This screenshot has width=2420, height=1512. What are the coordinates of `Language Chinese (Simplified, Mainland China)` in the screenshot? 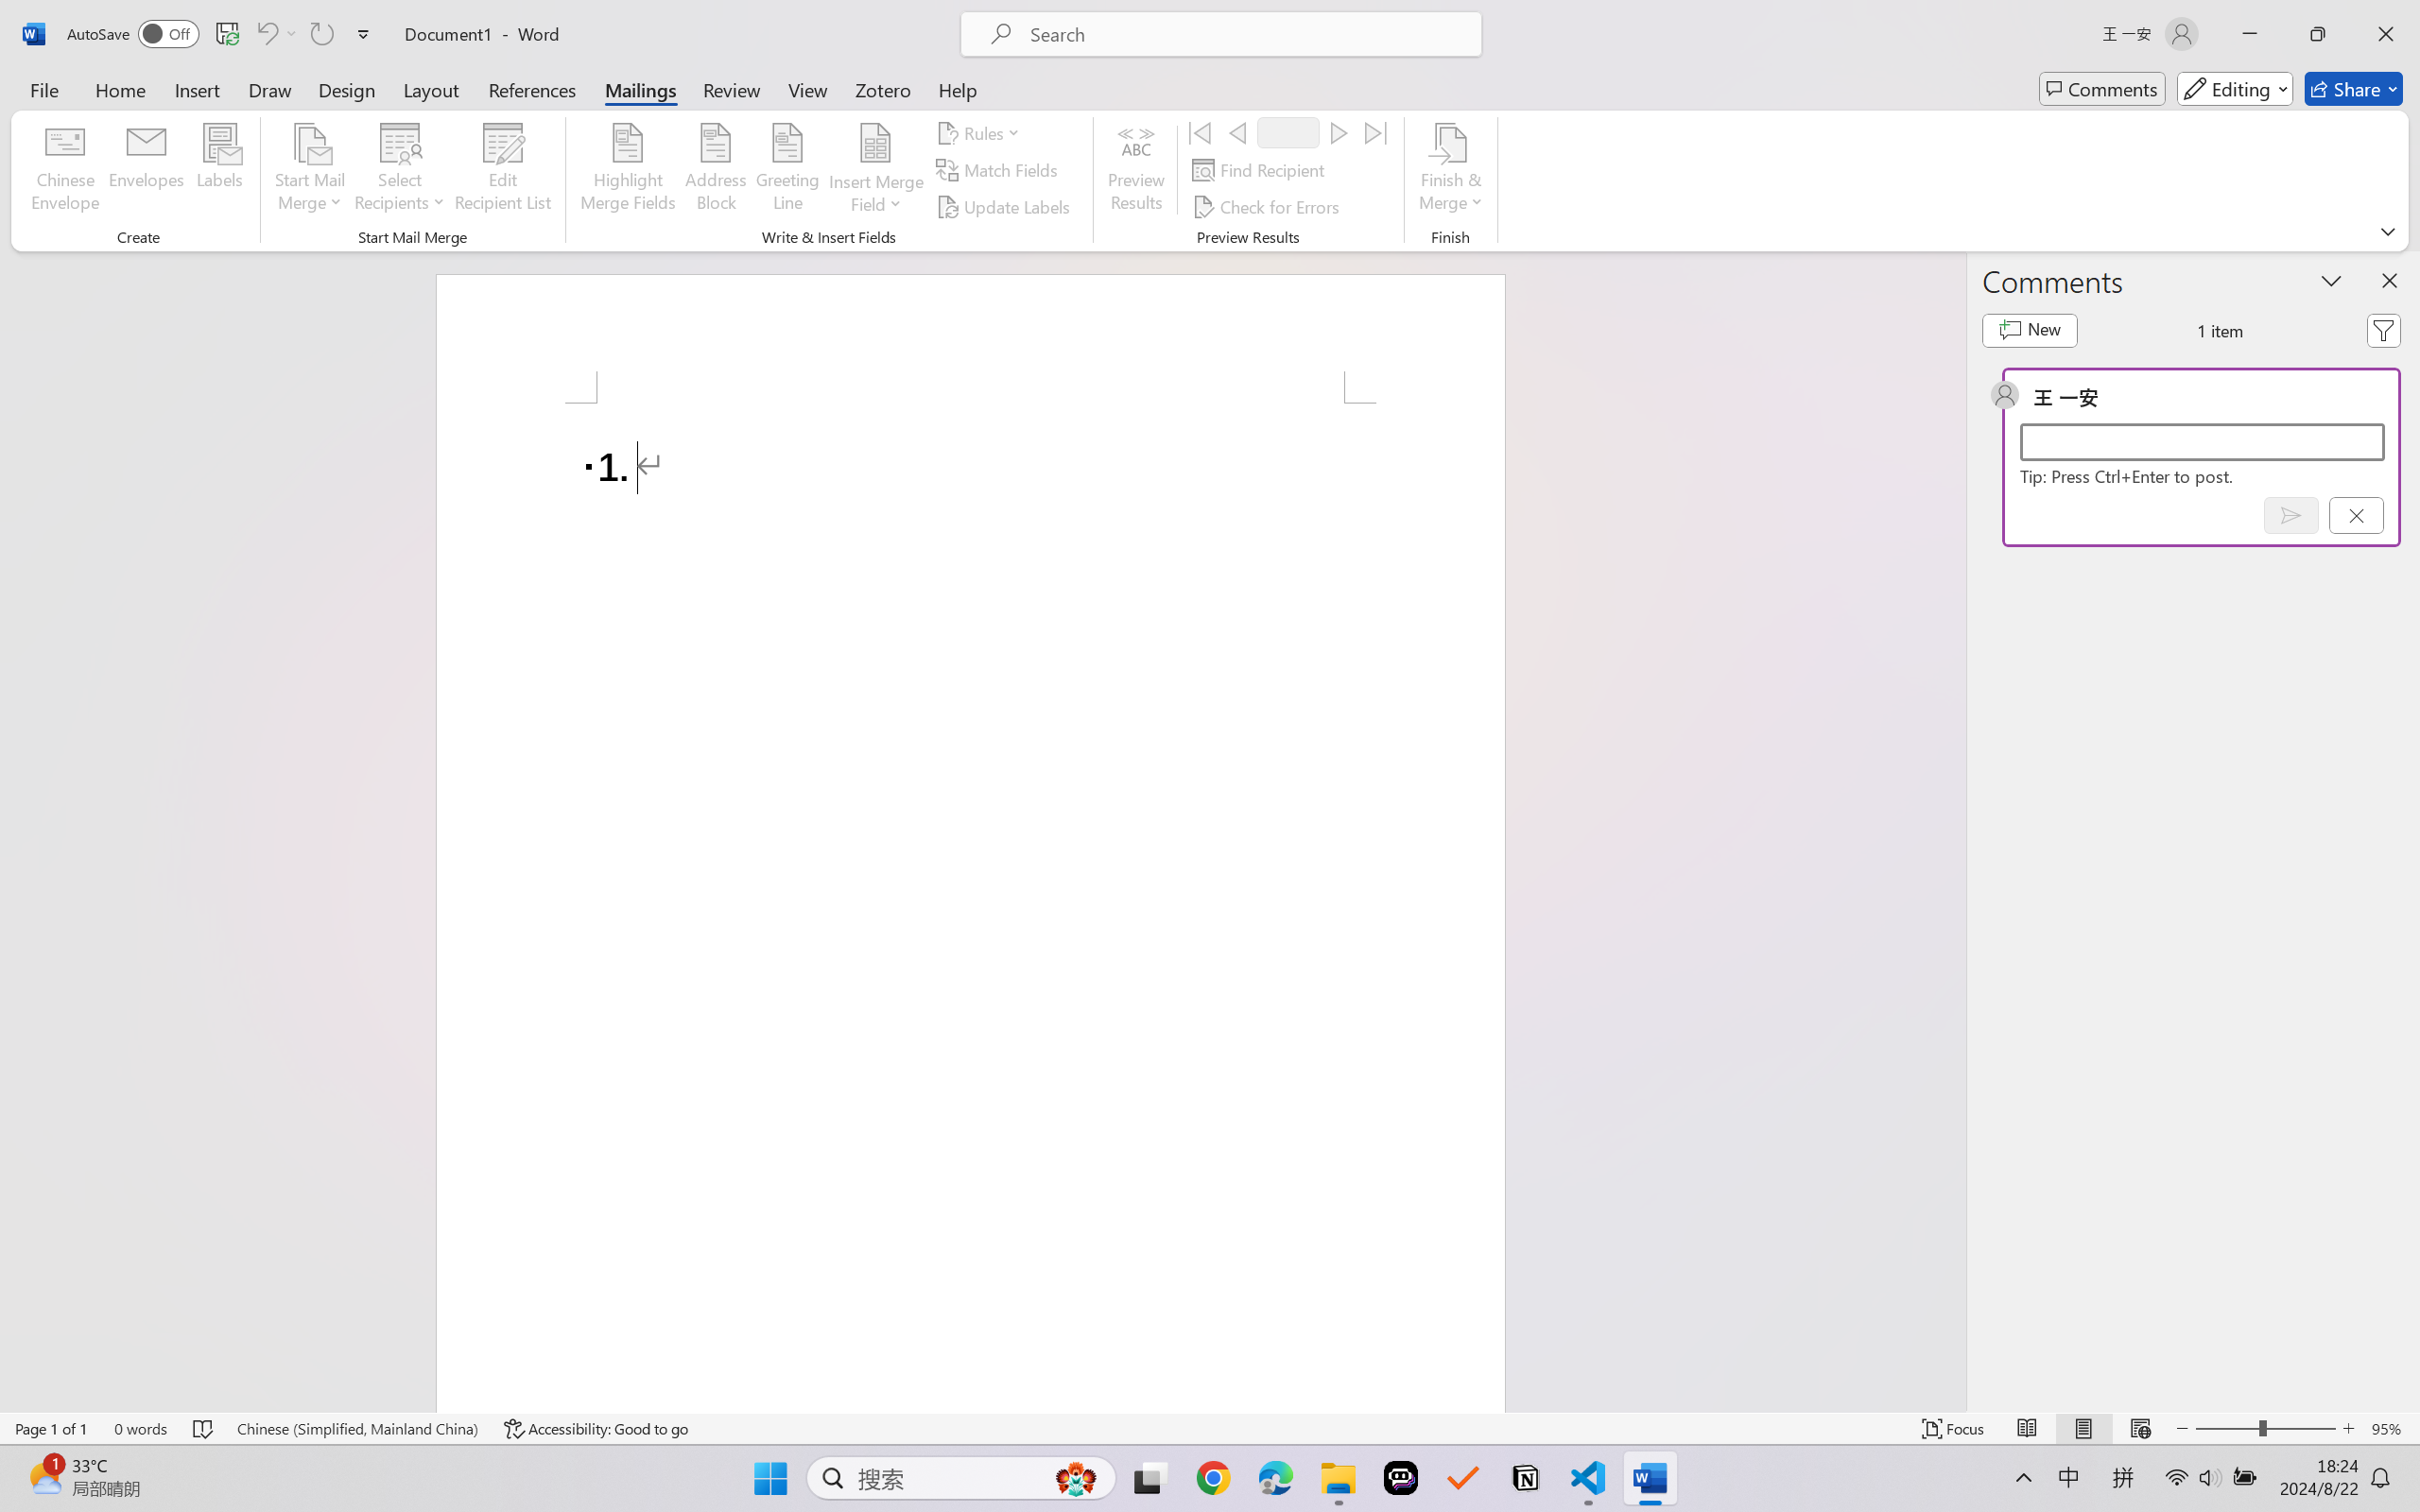 It's located at (357, 1429).